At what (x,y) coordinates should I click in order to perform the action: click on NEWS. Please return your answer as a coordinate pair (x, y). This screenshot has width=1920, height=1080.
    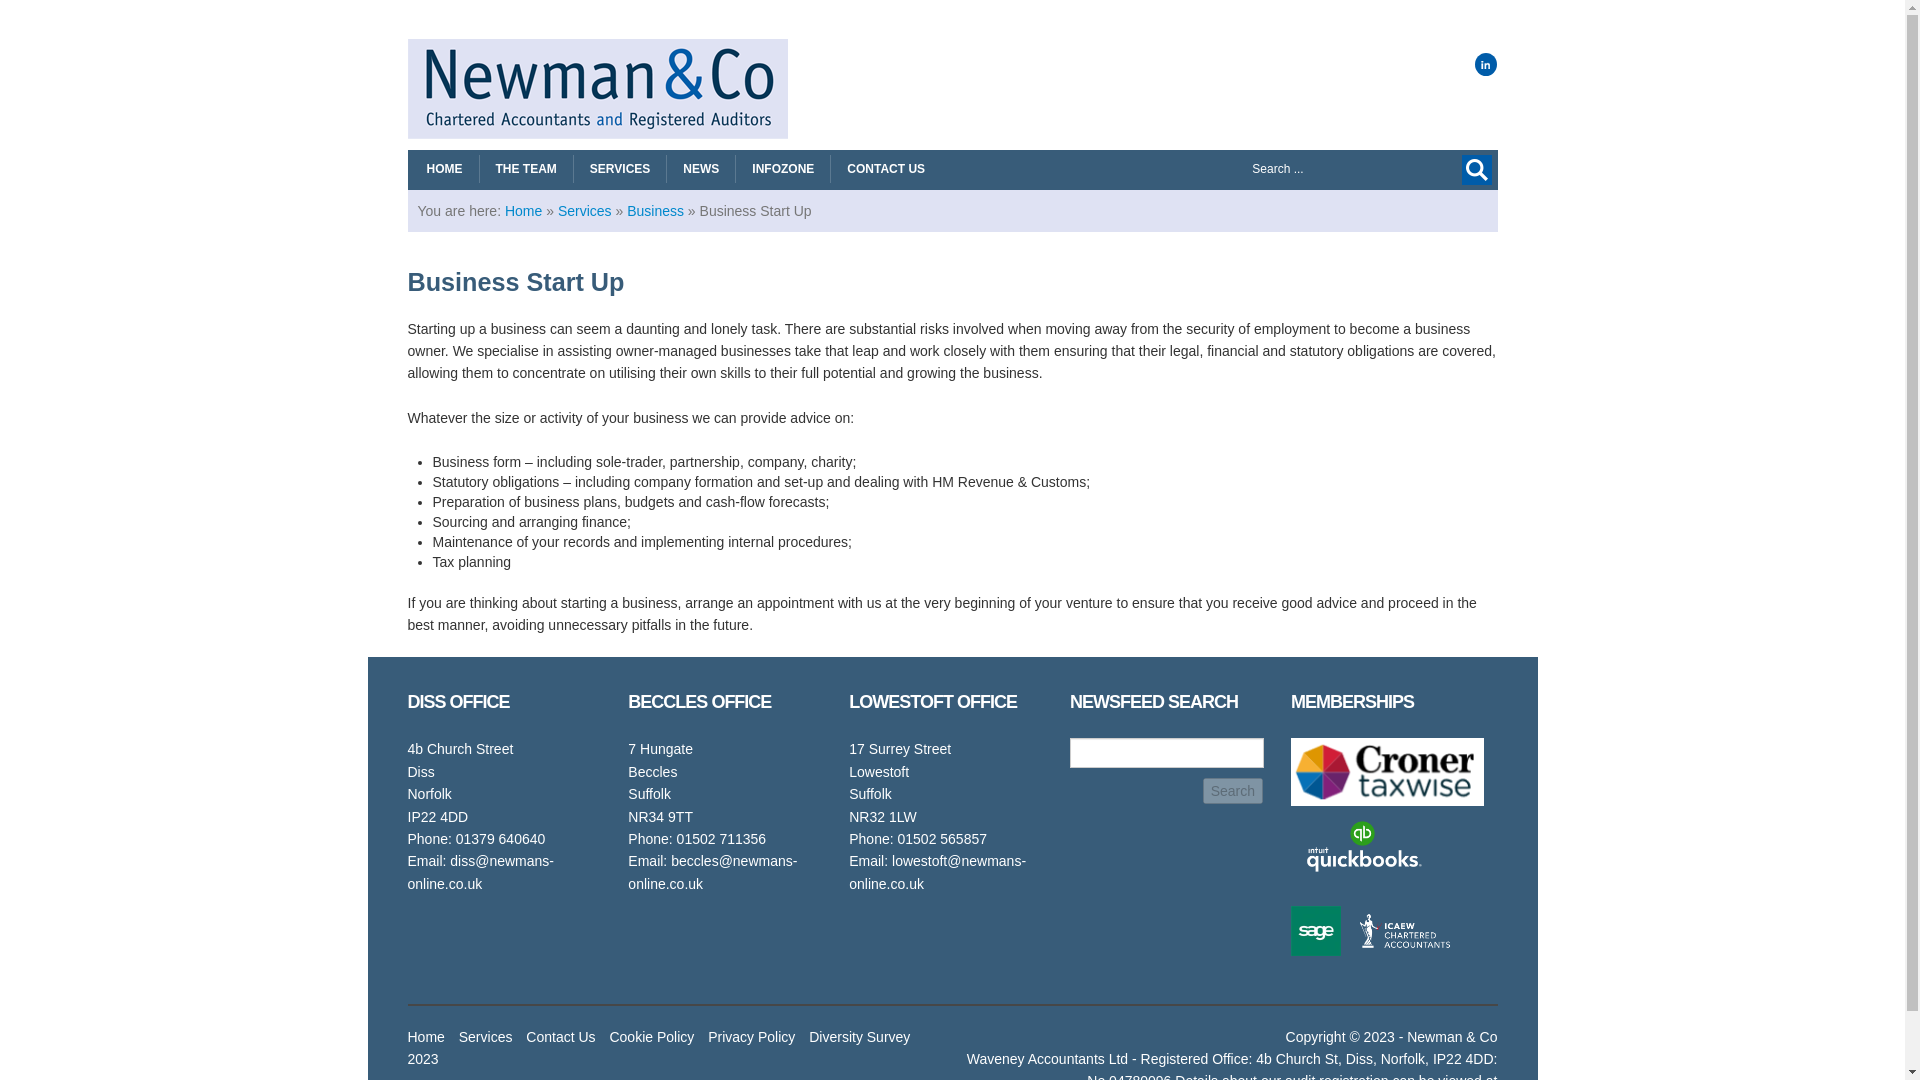
    Looking at the image, I should click on (700, 168).